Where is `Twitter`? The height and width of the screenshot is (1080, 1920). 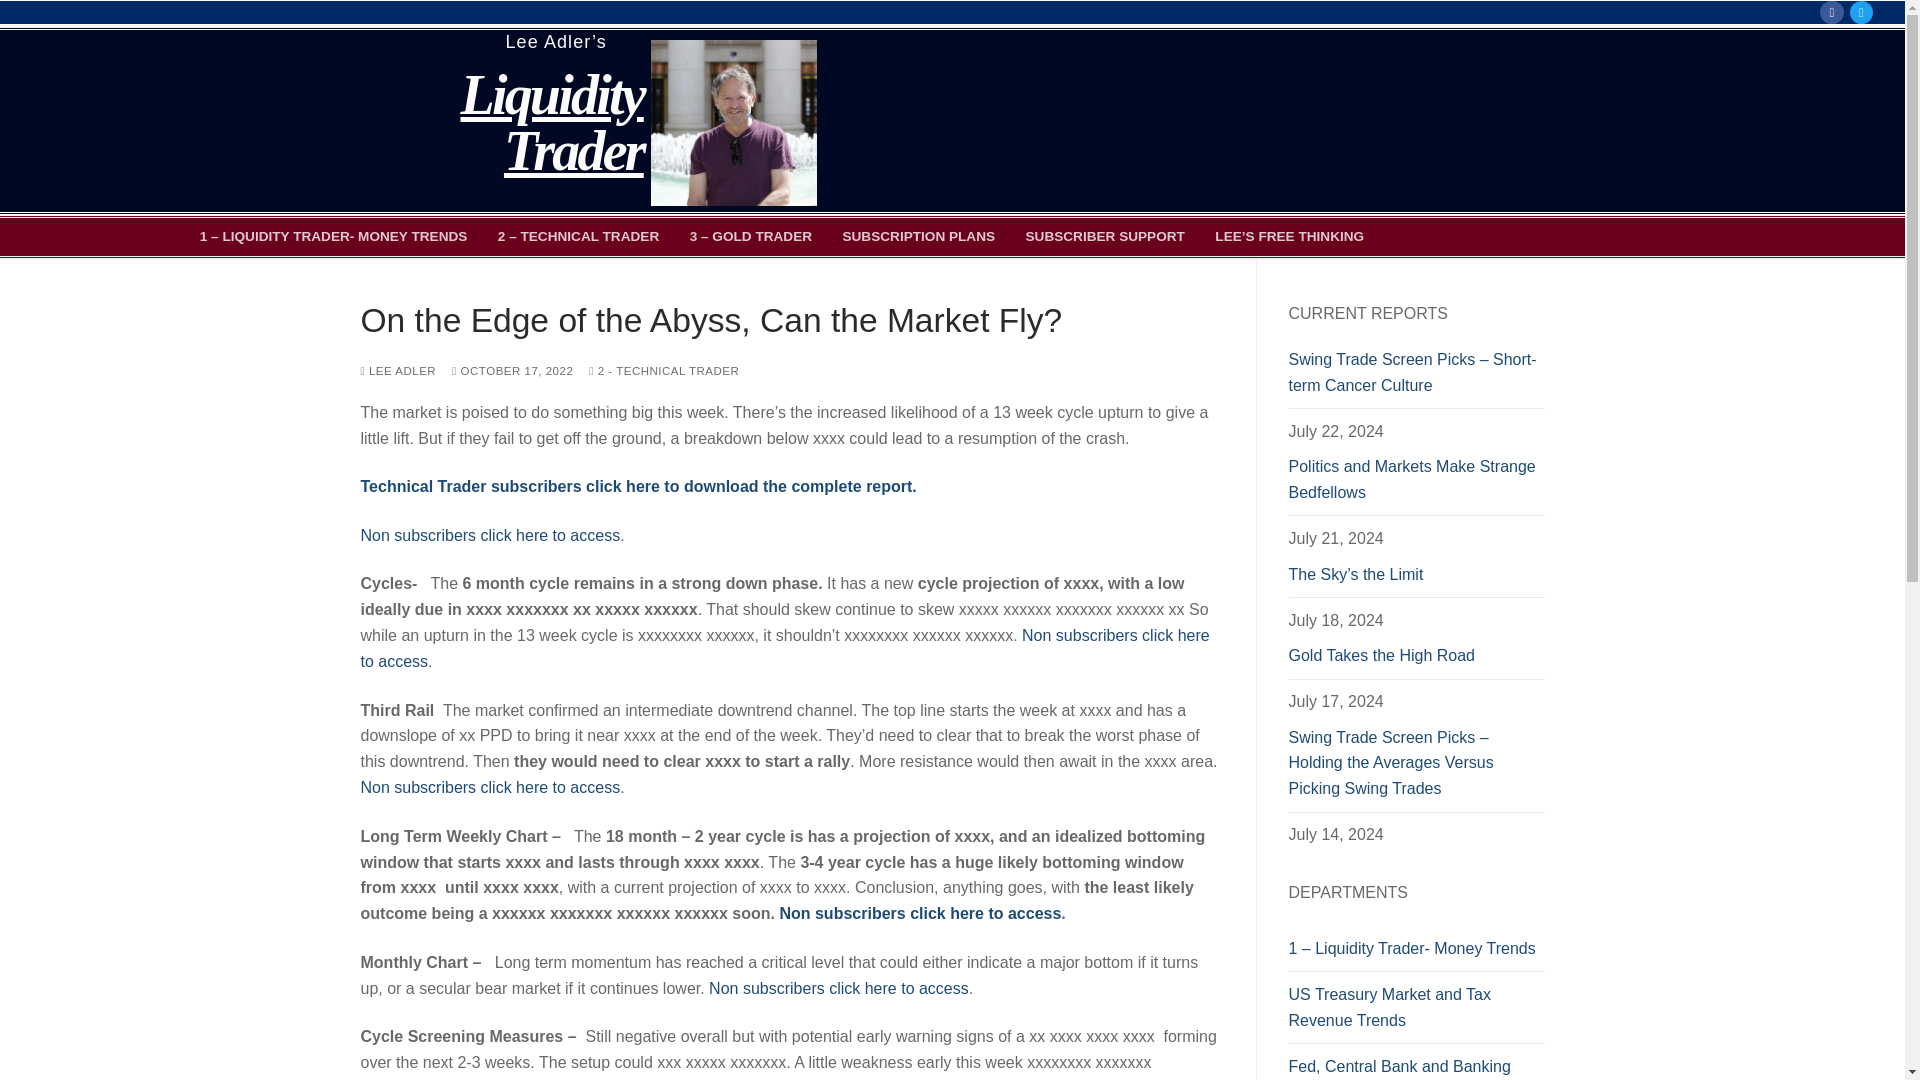
Twitter is located at coordinates (1861, 12).